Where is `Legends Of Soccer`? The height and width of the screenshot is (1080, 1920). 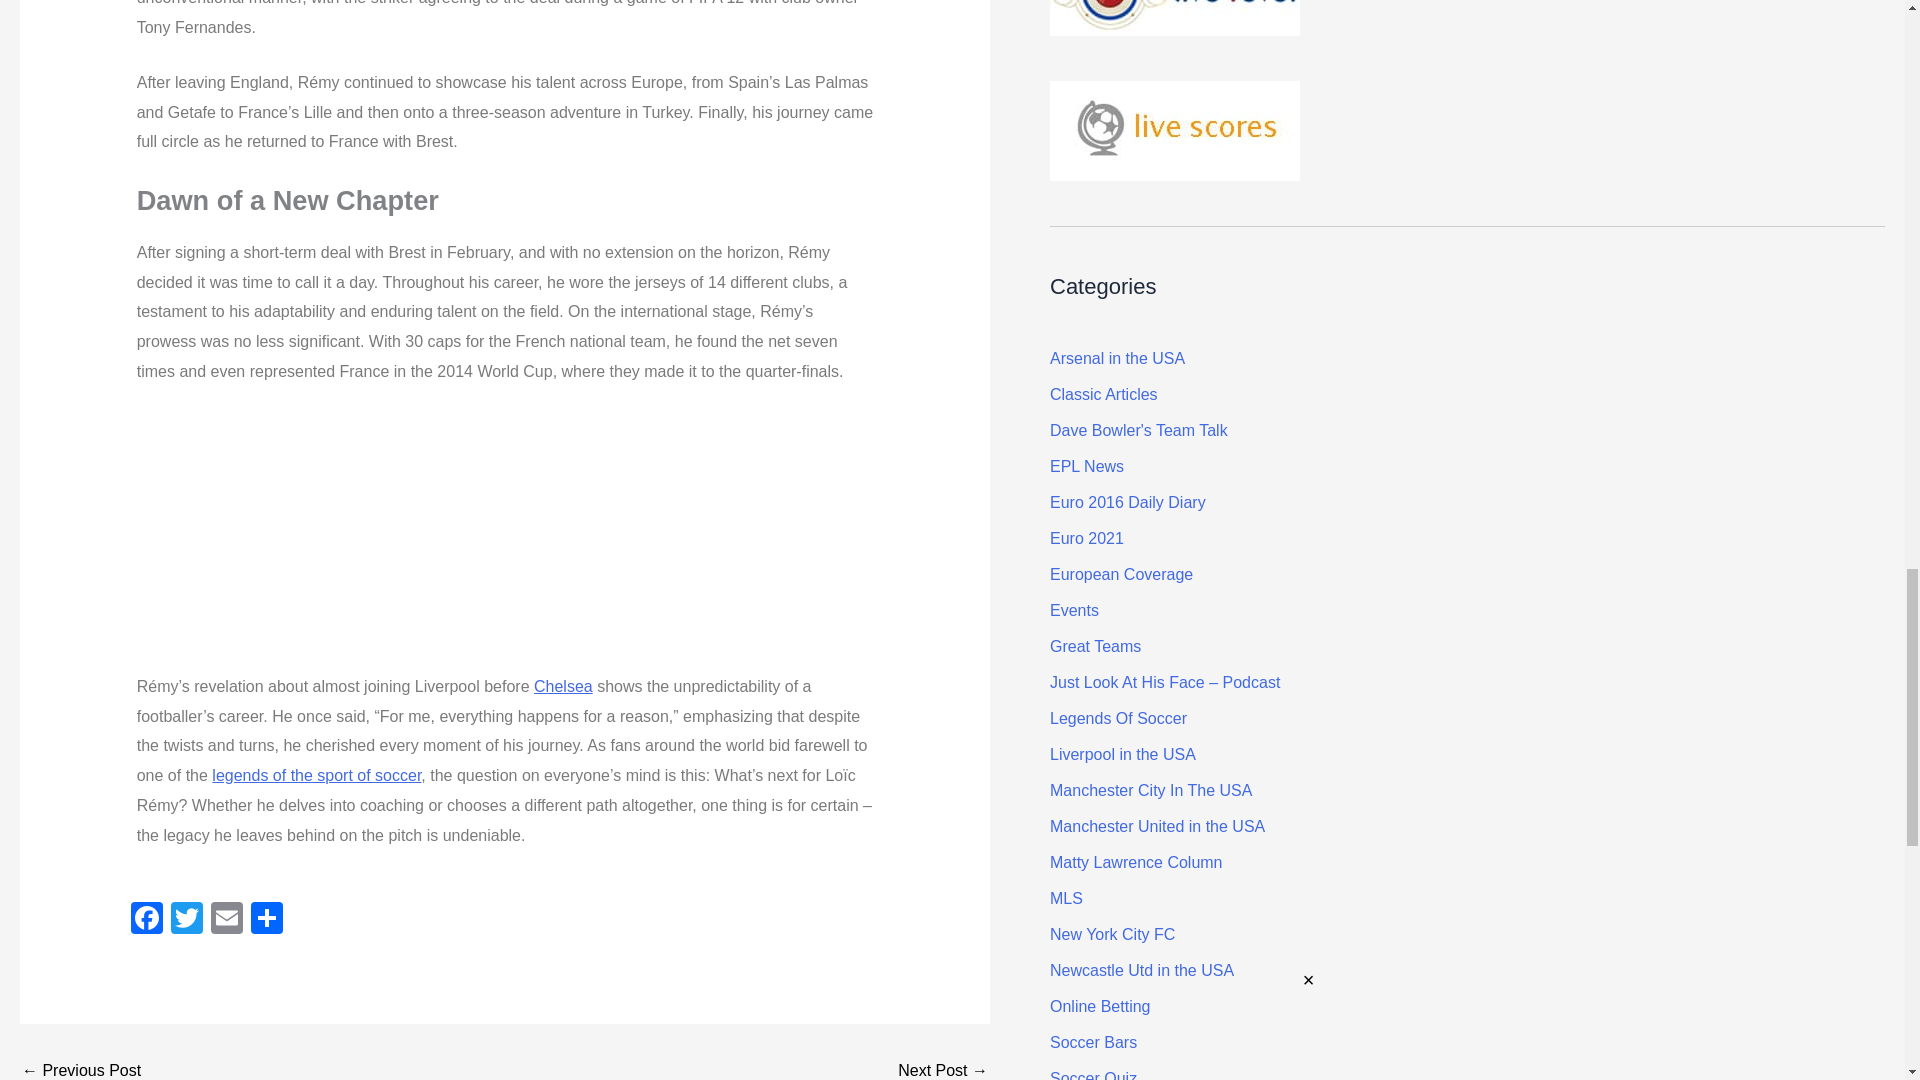 Legends Of Soccer is located at coordinates (1118, 718).